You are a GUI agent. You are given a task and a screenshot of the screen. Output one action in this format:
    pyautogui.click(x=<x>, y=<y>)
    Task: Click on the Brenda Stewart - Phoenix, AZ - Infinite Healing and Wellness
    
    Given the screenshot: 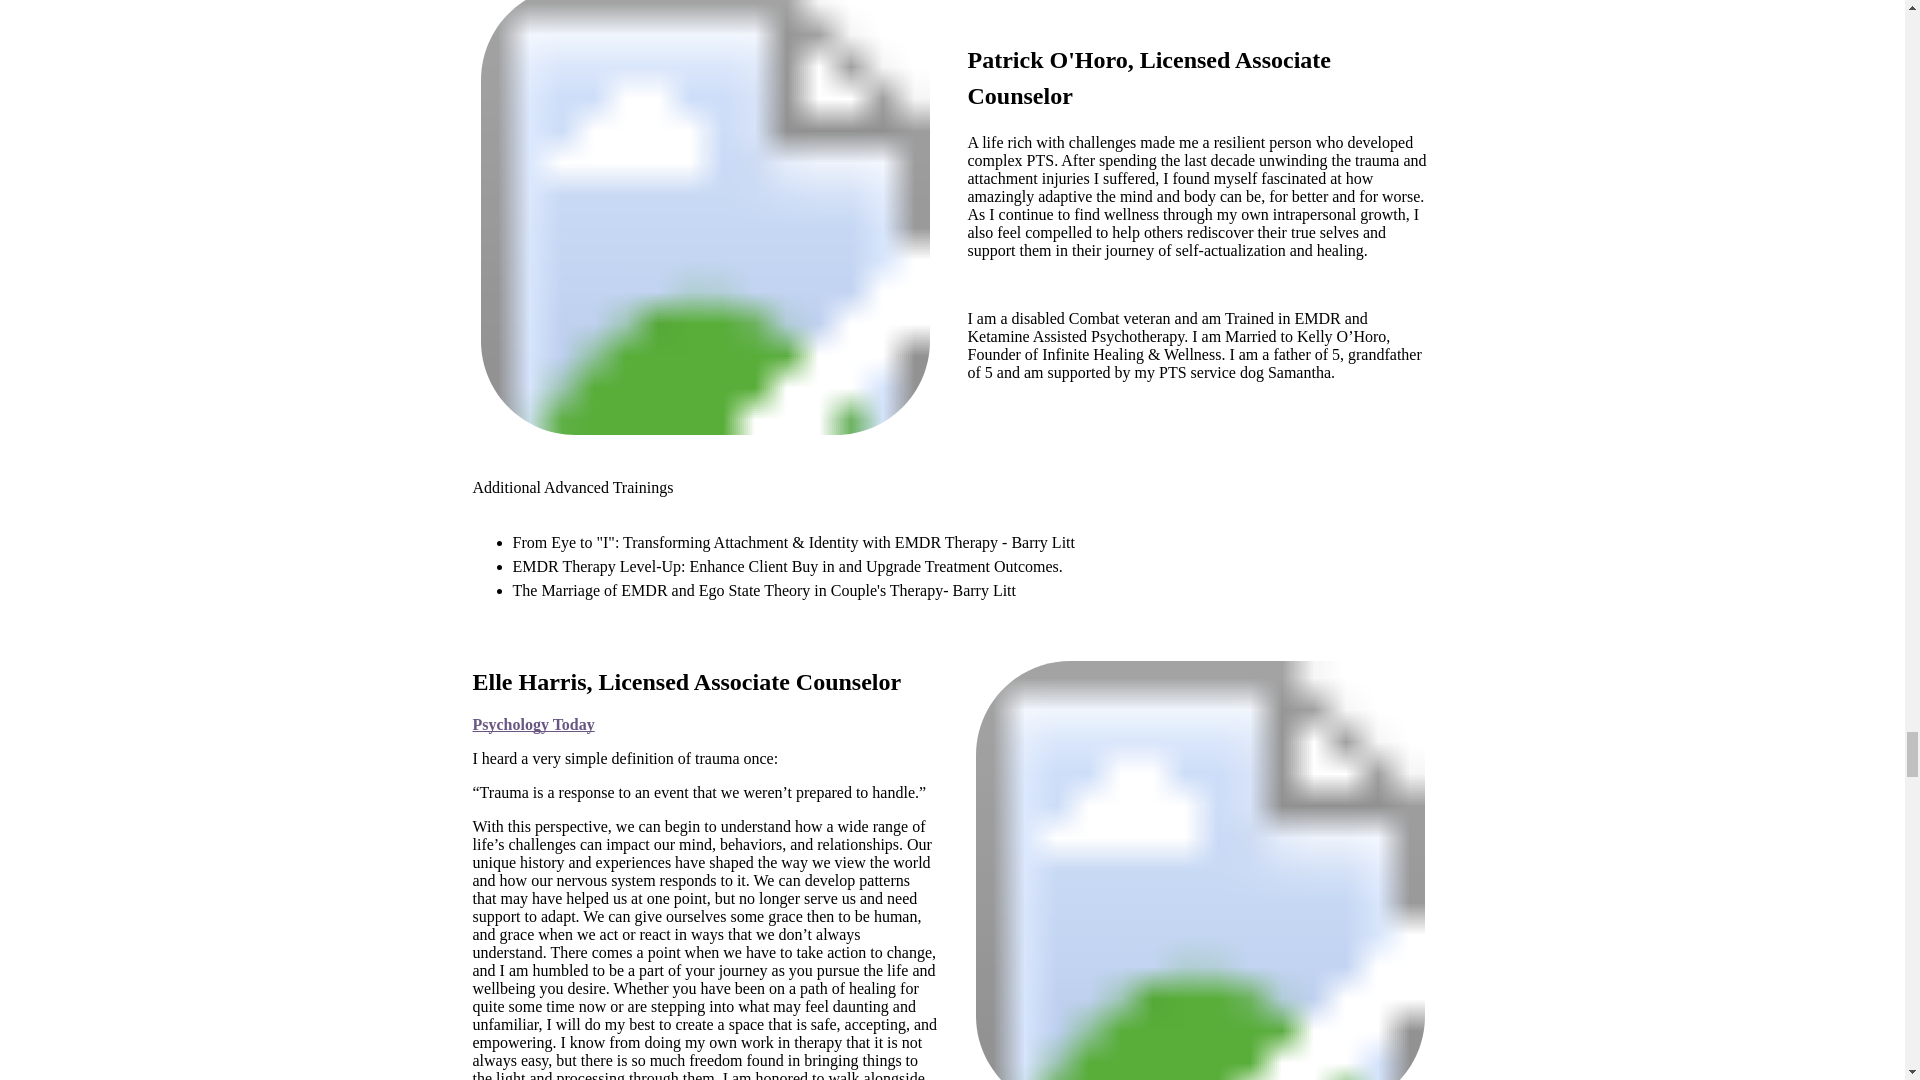 What is the action you would take?
    pyautogui.click(x=704, y=218)
    